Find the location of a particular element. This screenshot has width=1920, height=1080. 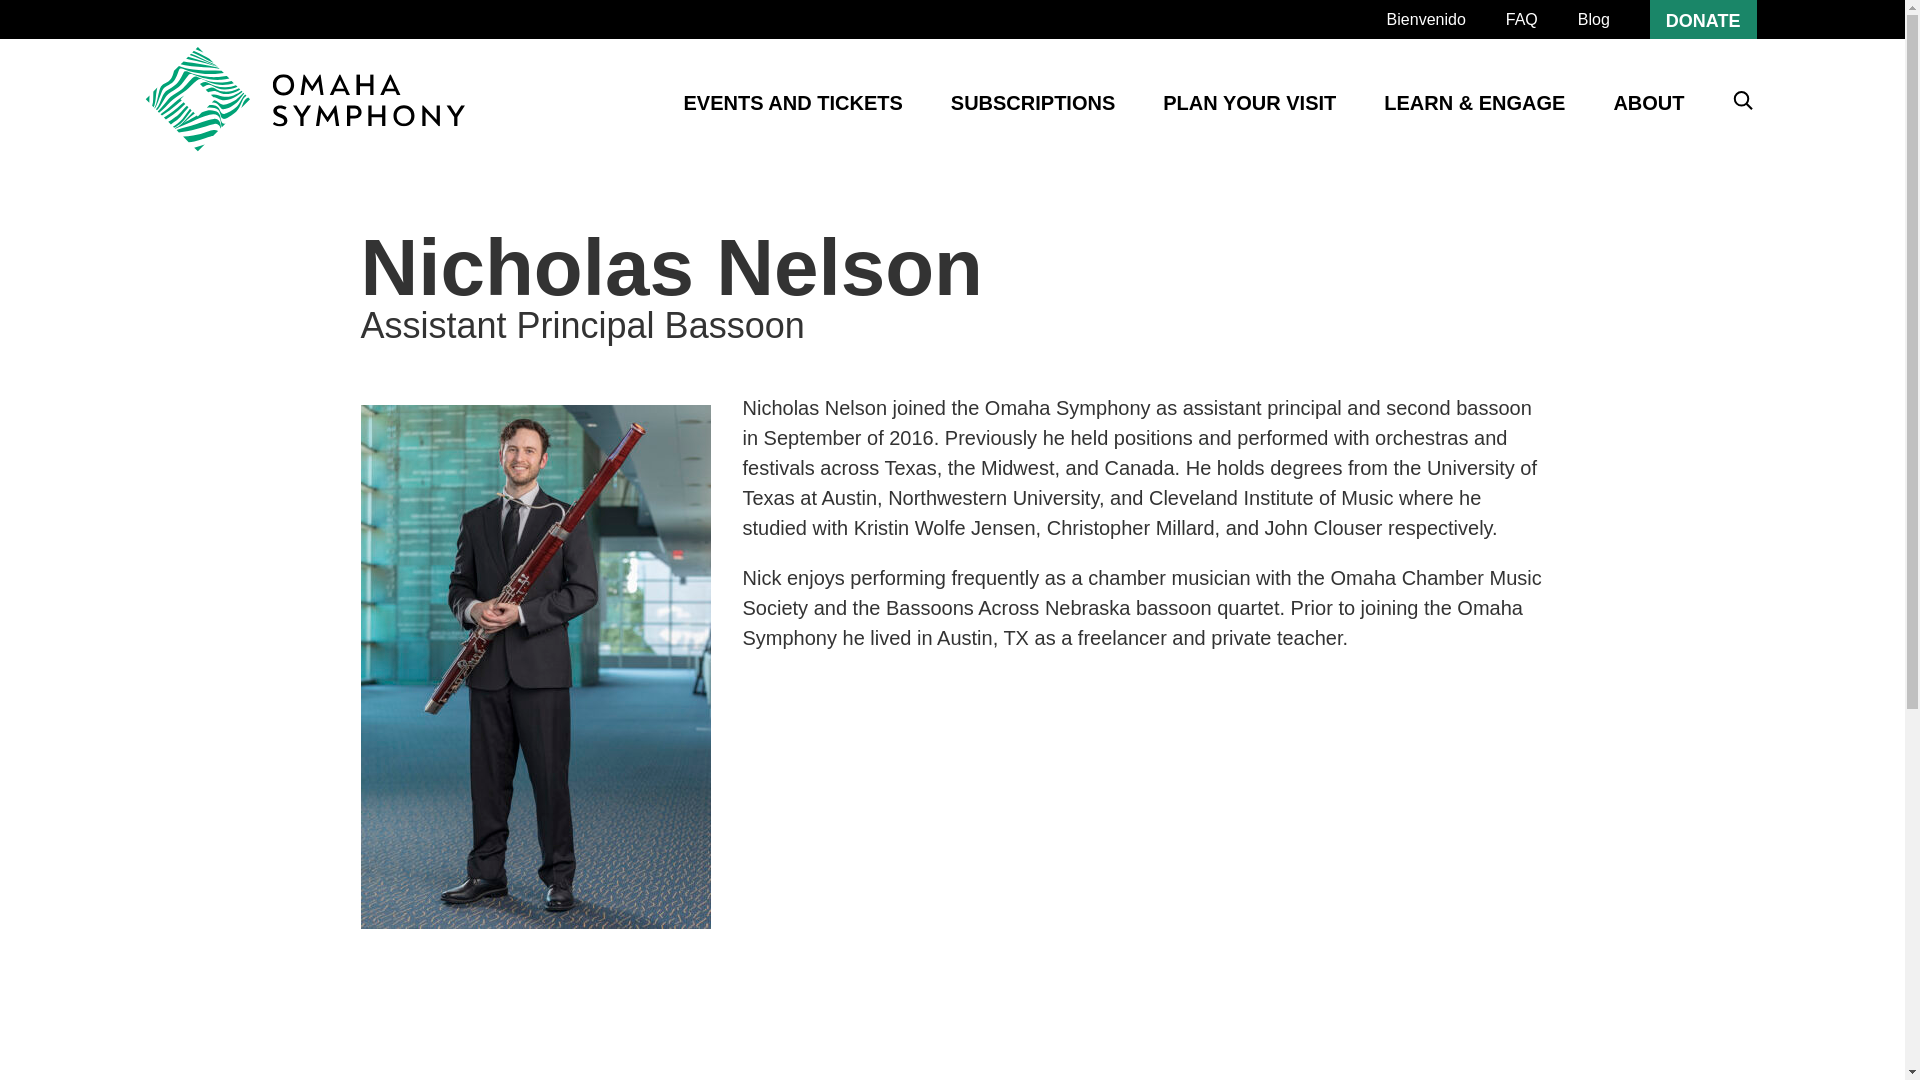

PLAN YOUR VISIT is located at coordinates (1250, 102).